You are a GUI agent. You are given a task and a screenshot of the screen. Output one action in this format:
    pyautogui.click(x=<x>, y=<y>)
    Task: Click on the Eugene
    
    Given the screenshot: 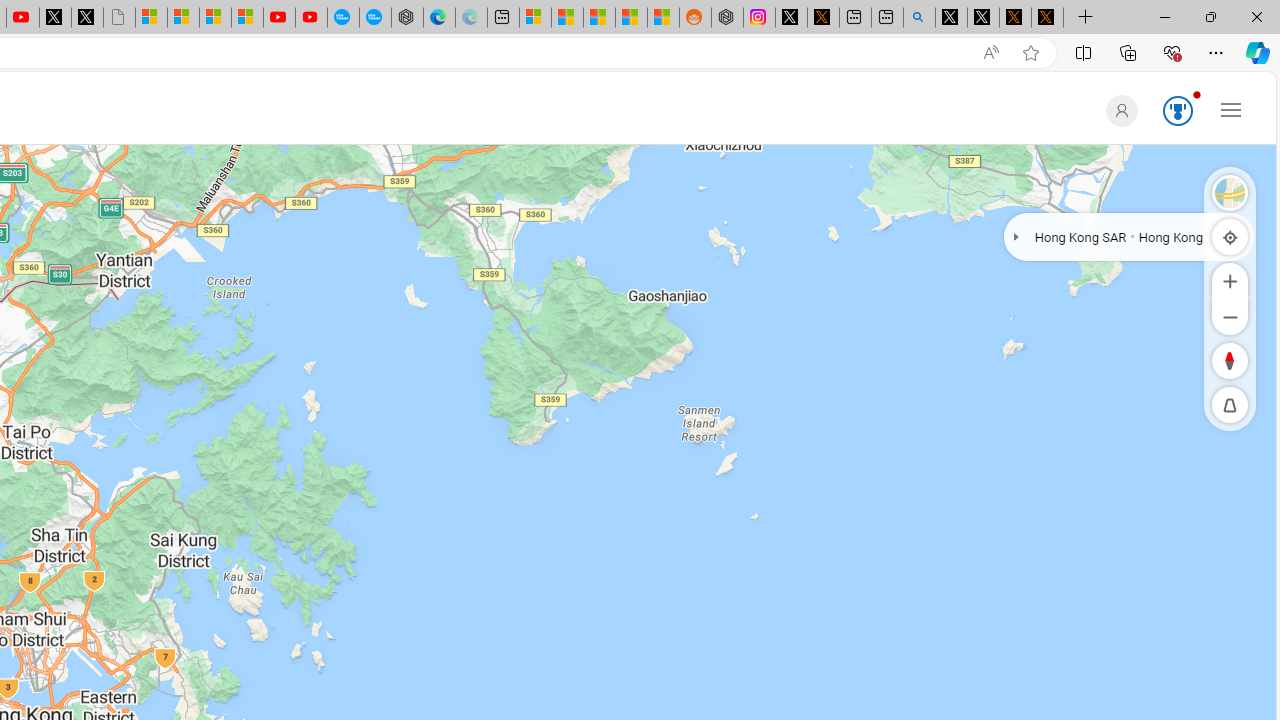 What is the action you would take?
    pyautogui.click(x=1118, y=110)
    